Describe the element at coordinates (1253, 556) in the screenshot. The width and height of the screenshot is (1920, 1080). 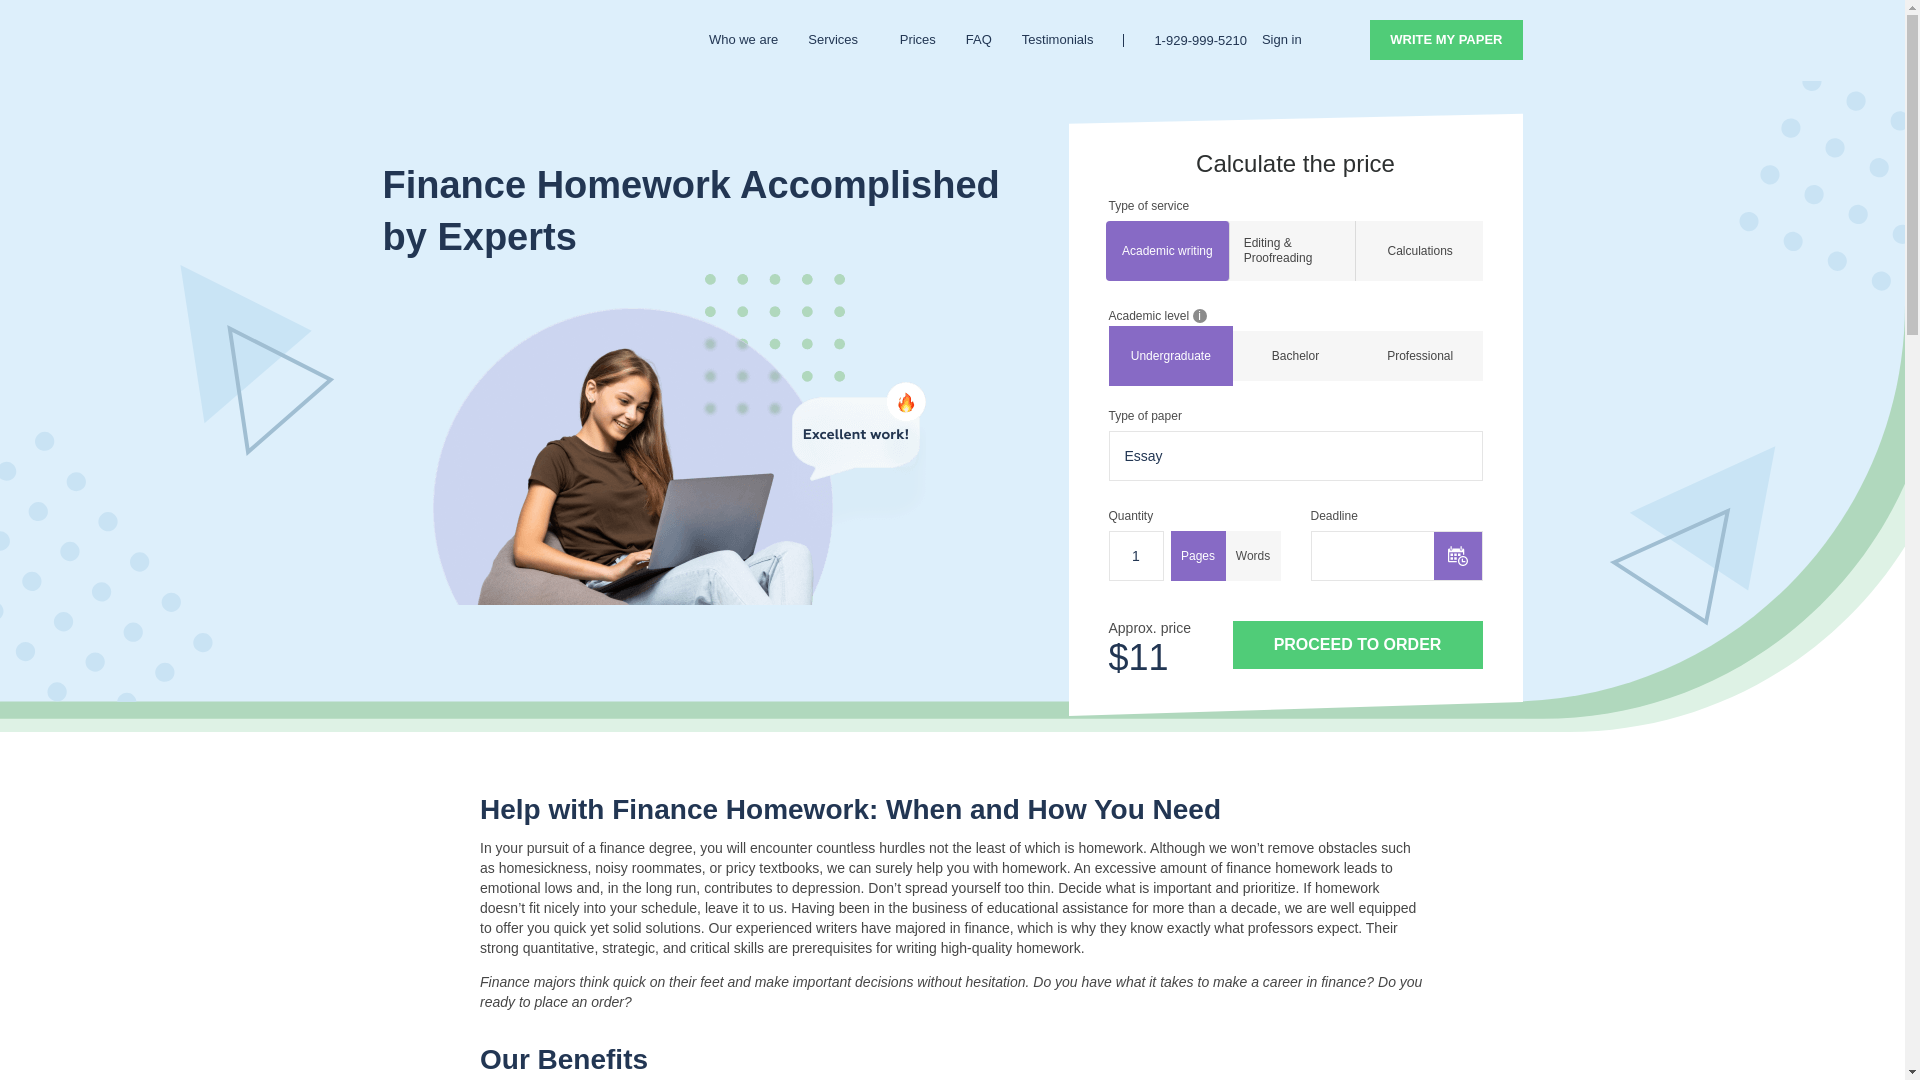
I see `on` at that location.